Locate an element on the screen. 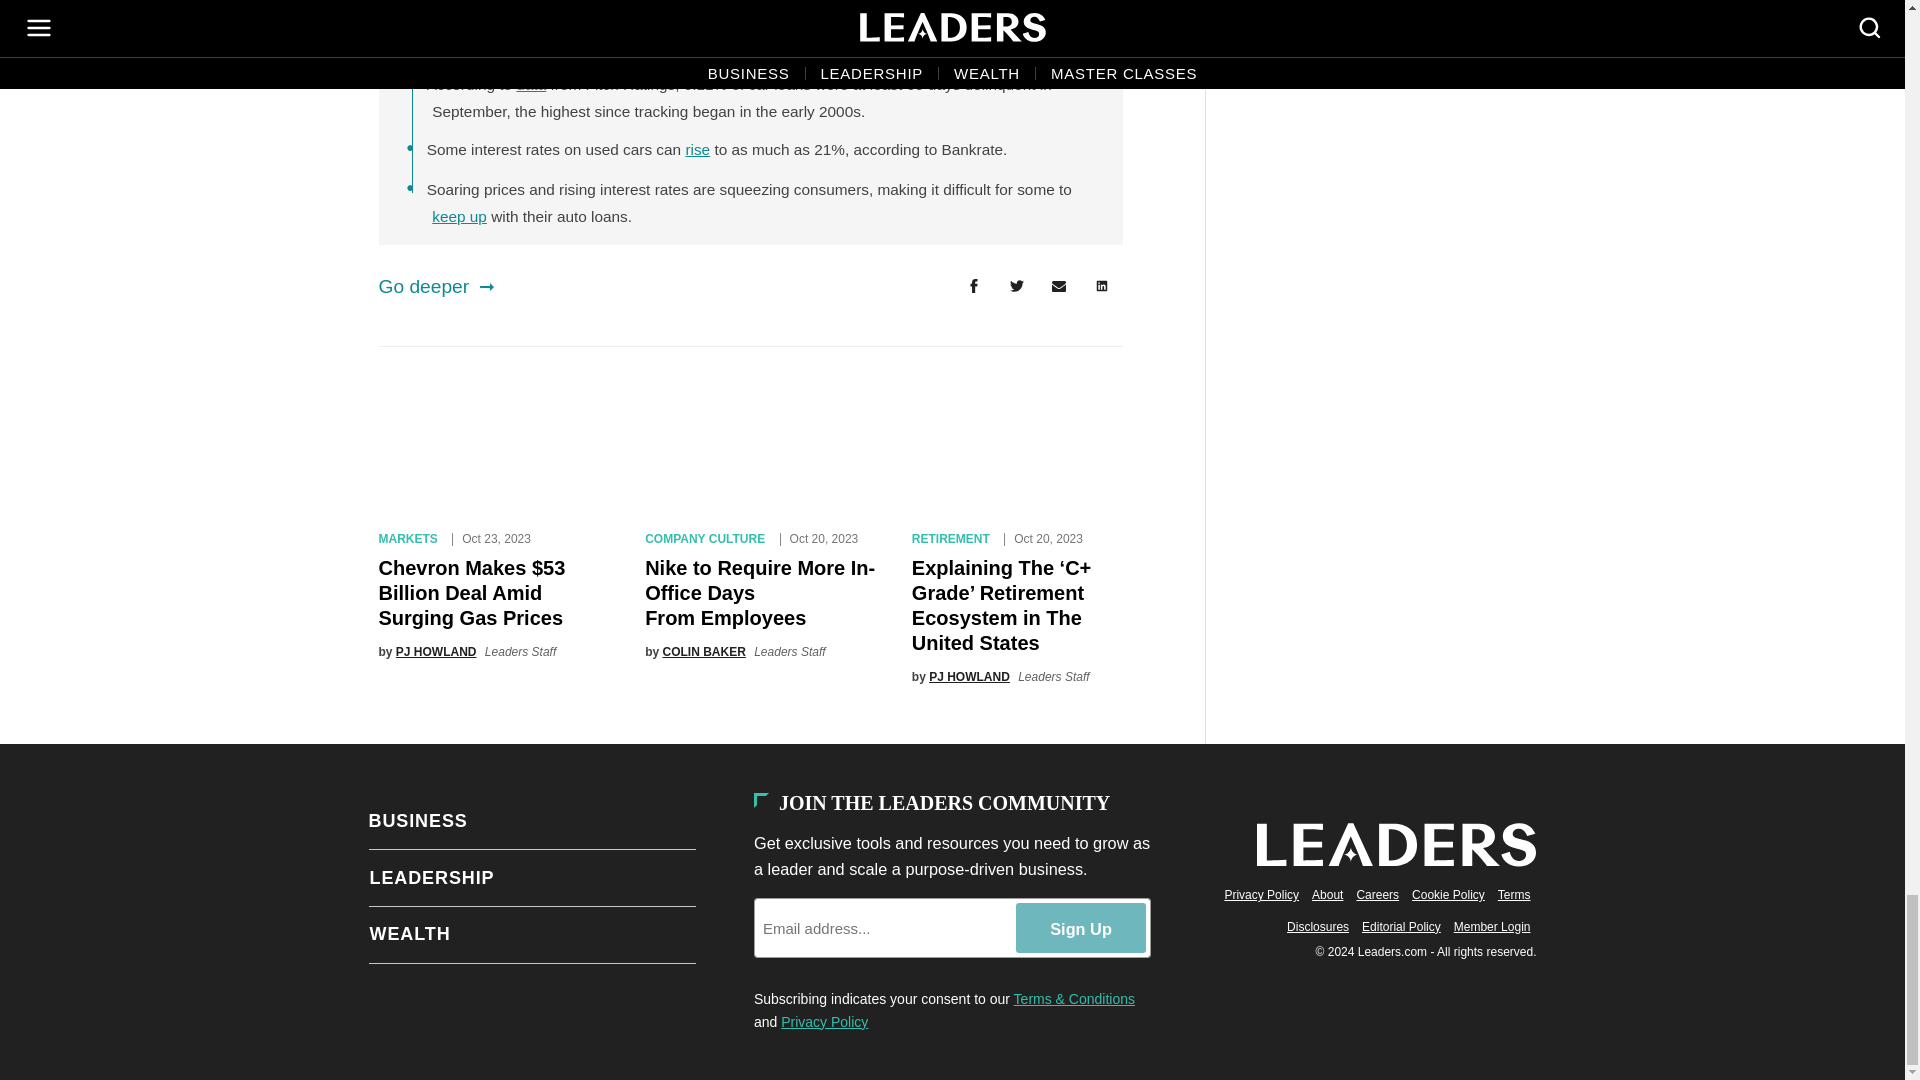  Share via Email is located at coordinates (1059, 287).